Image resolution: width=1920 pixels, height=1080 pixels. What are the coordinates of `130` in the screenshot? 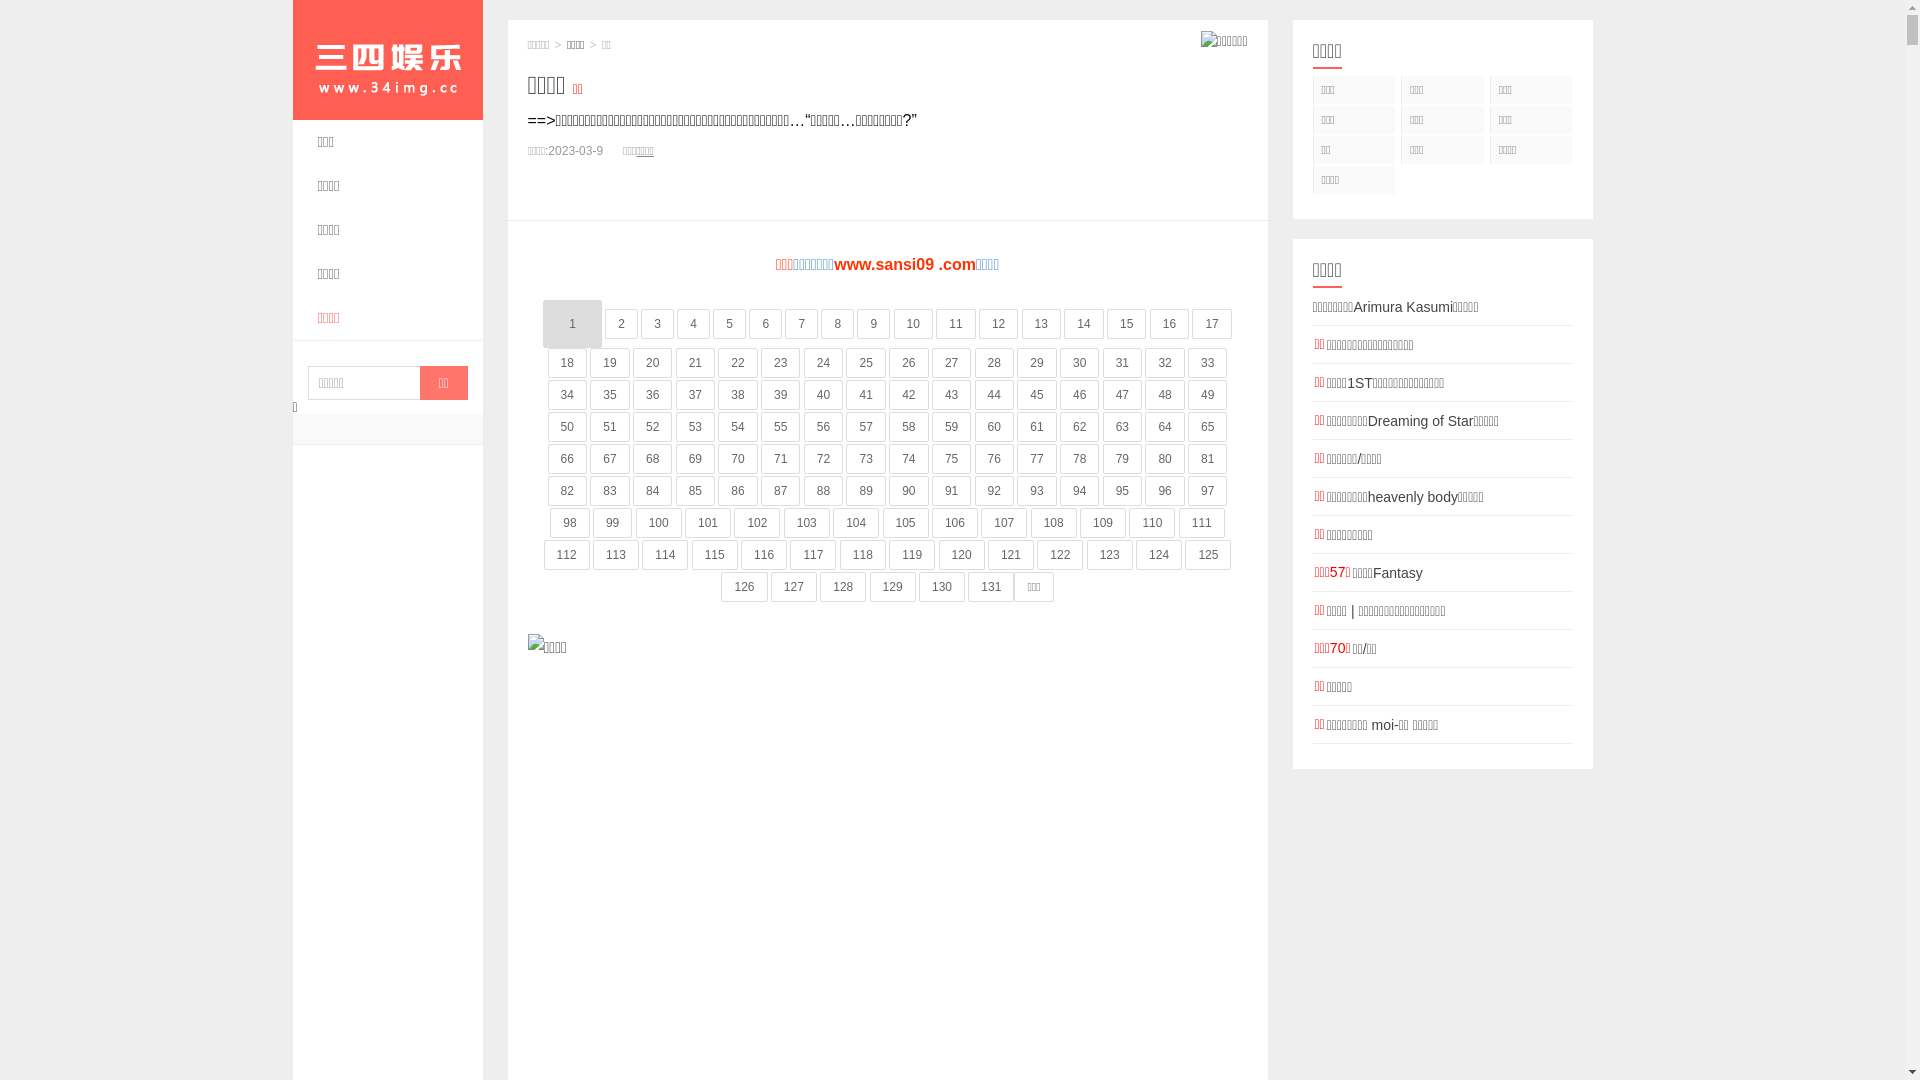 It's located at (942, 587).